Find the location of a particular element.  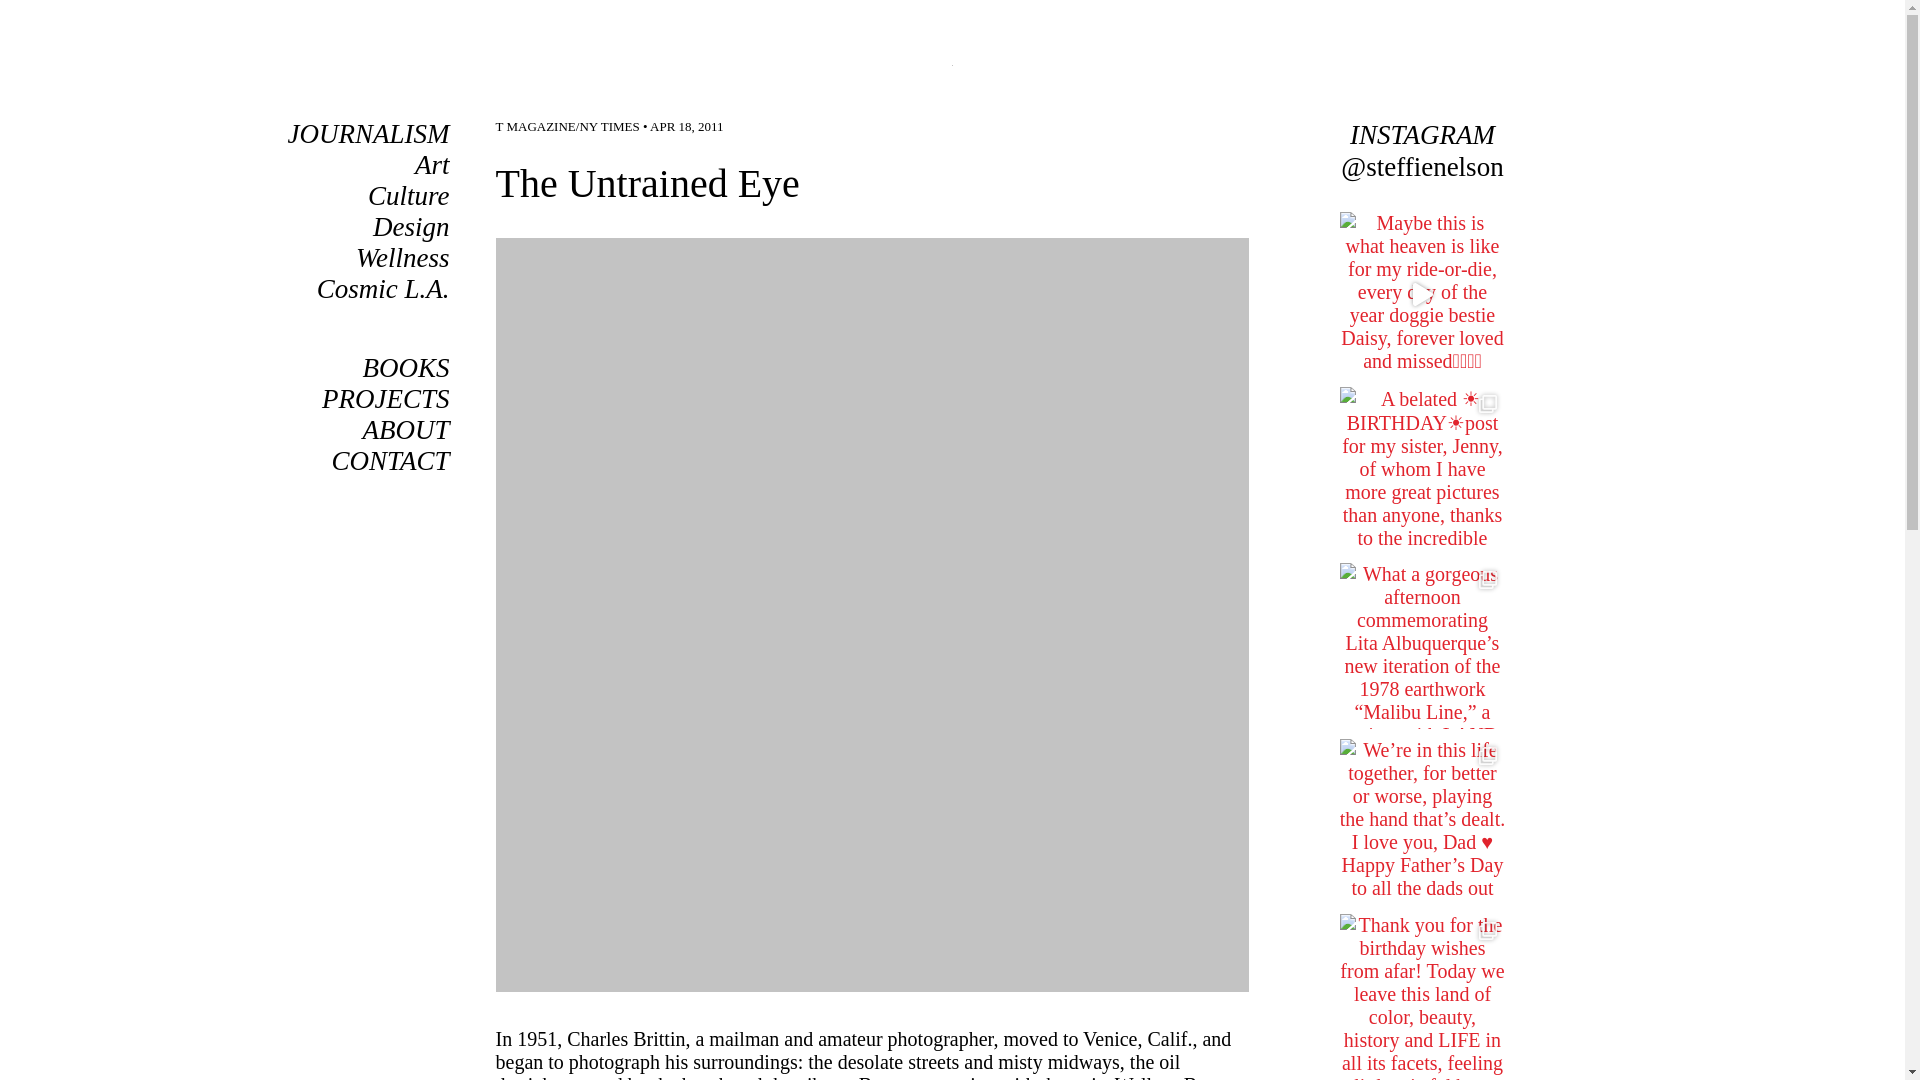

ABOUT is located at coordinates (406, 429).